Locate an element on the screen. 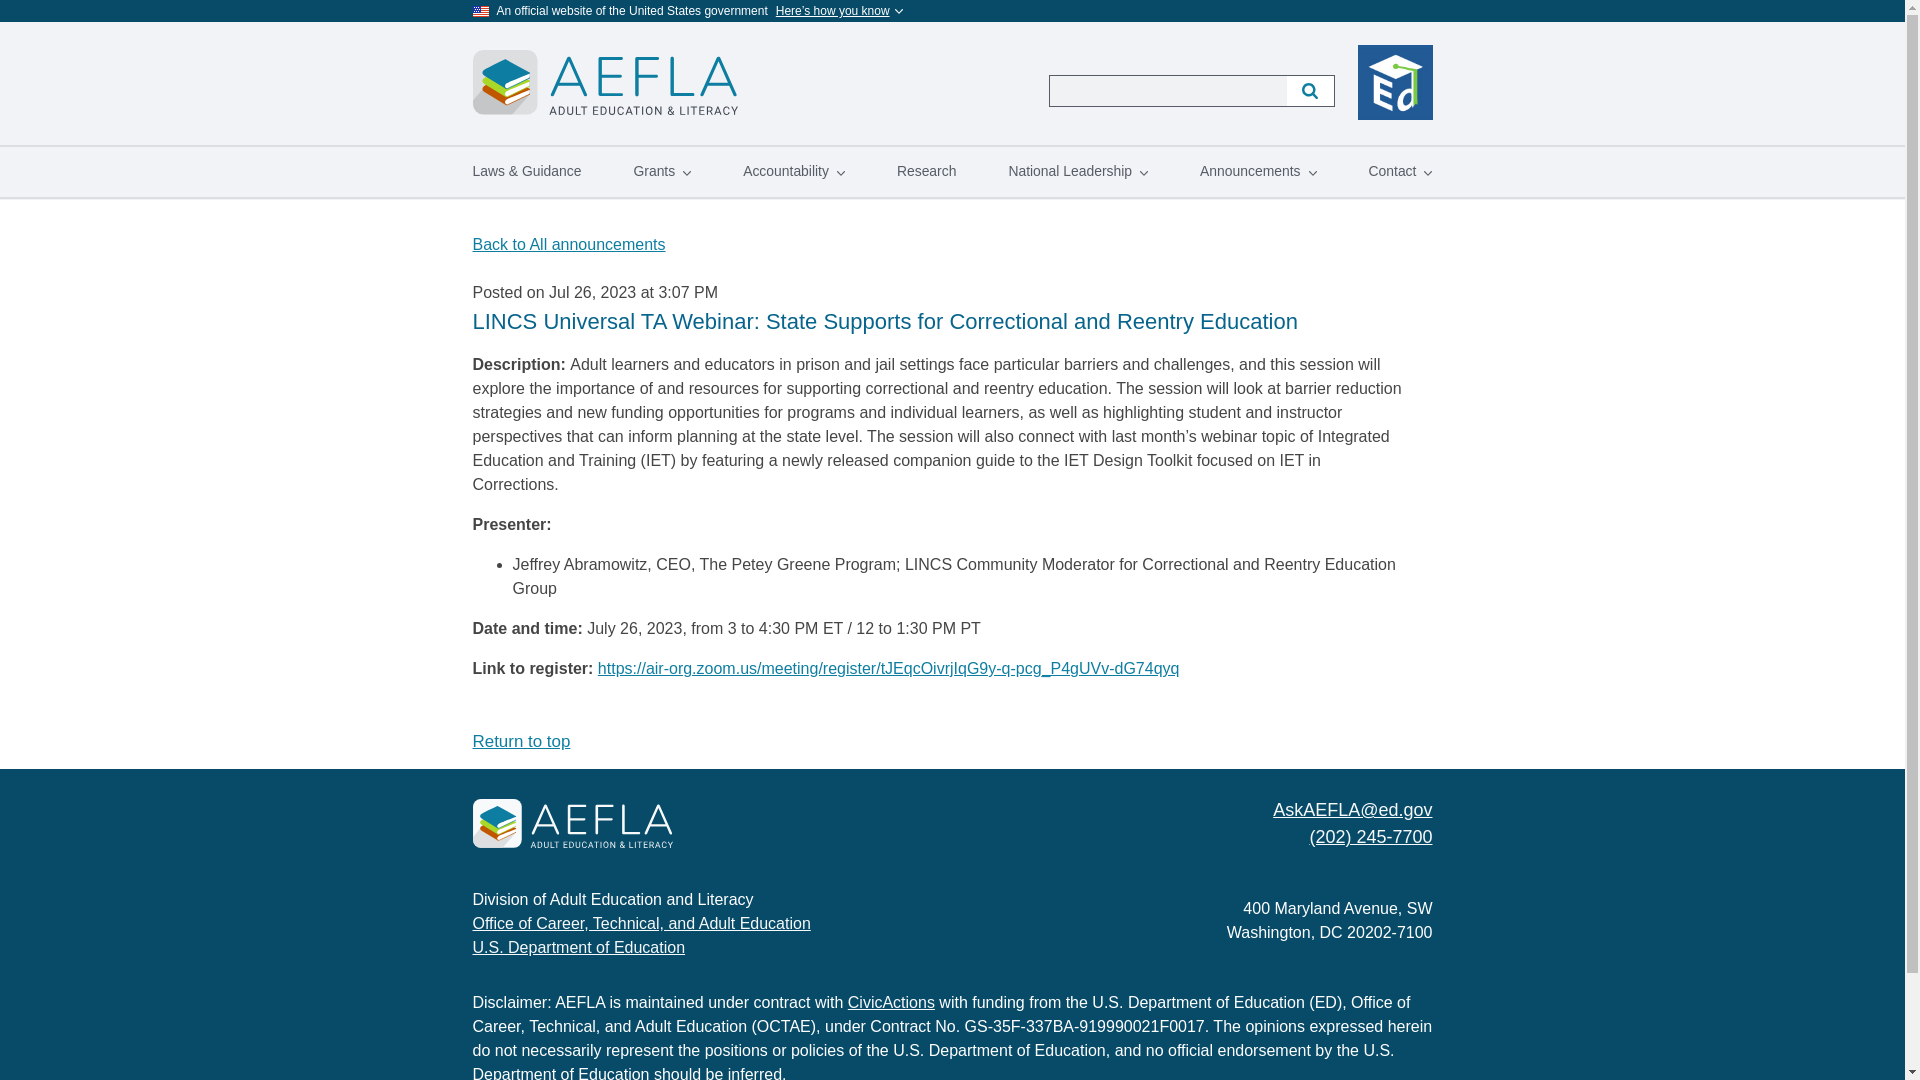 The width and height of the screenshot is (1920, 1080). CivicActions is located at coordinates (892, 1002).